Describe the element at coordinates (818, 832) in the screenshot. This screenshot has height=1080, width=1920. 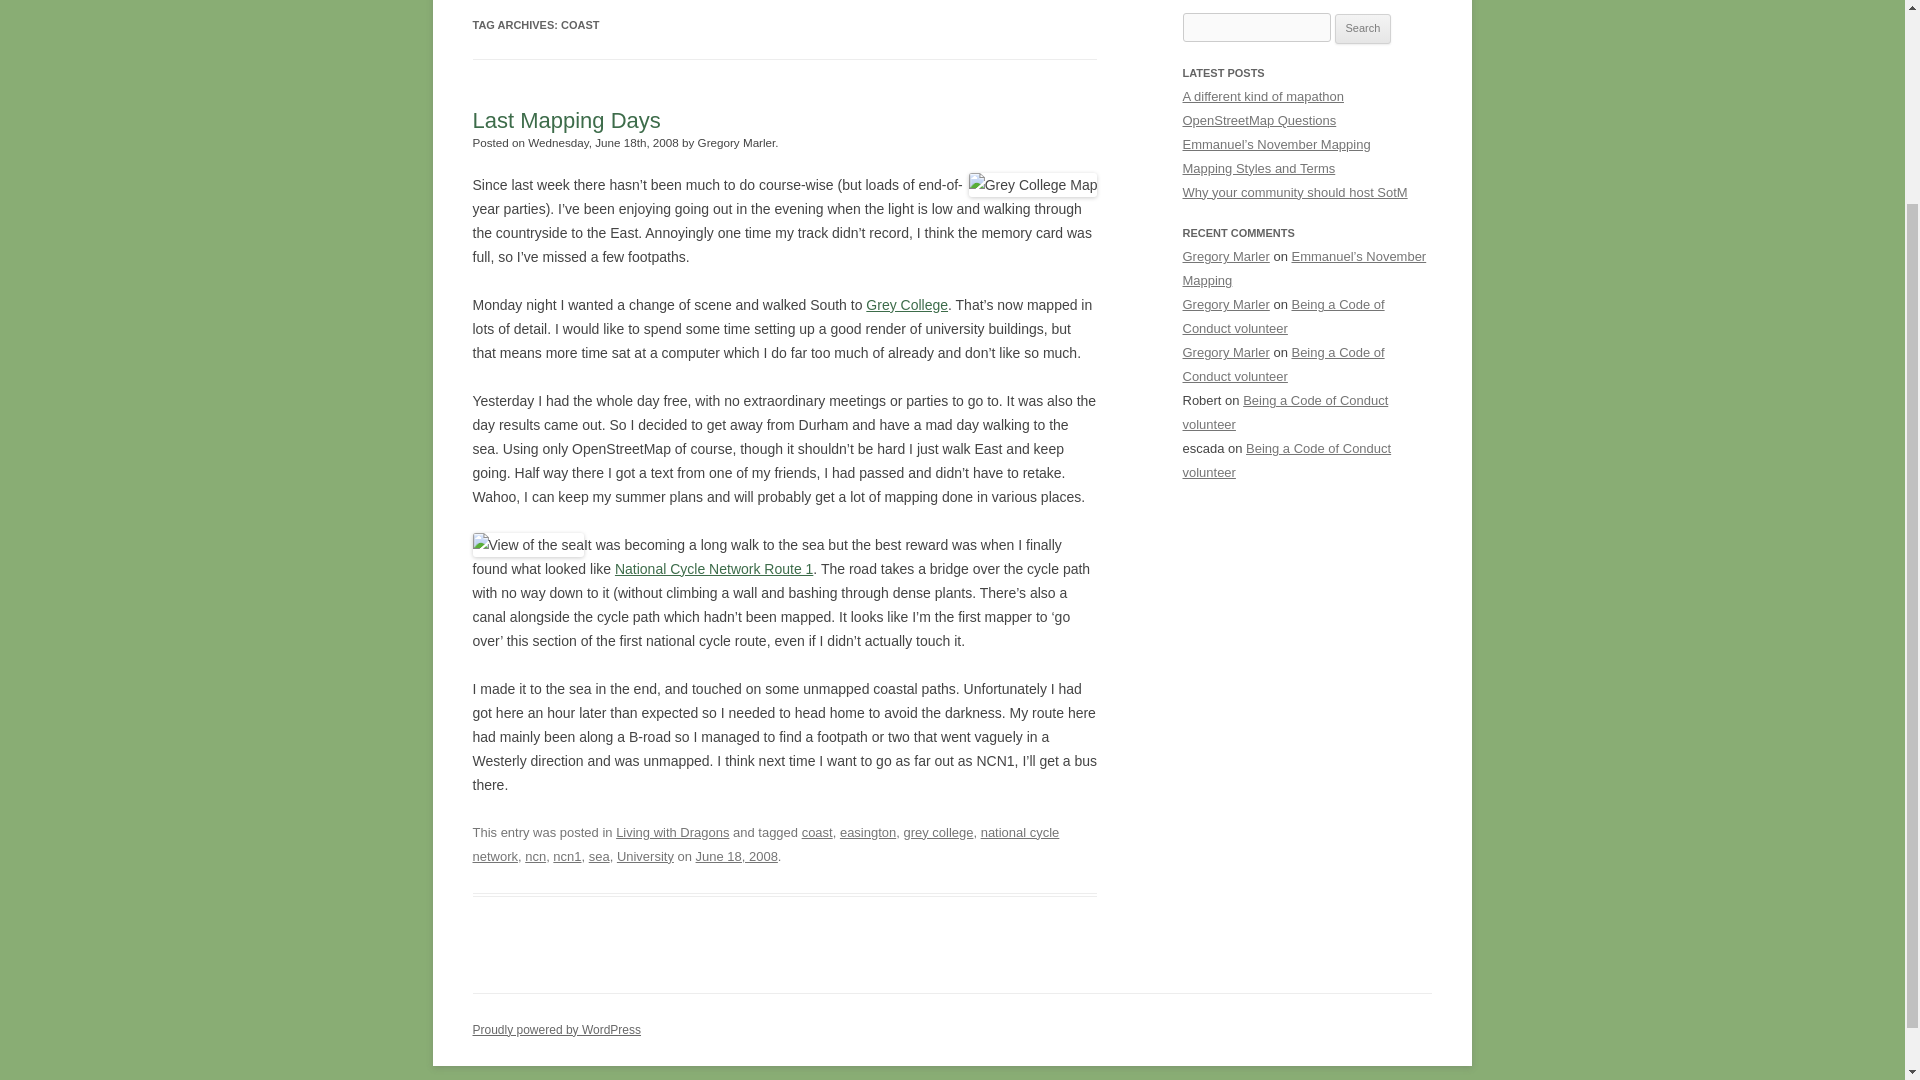
I see `coast` at that location.